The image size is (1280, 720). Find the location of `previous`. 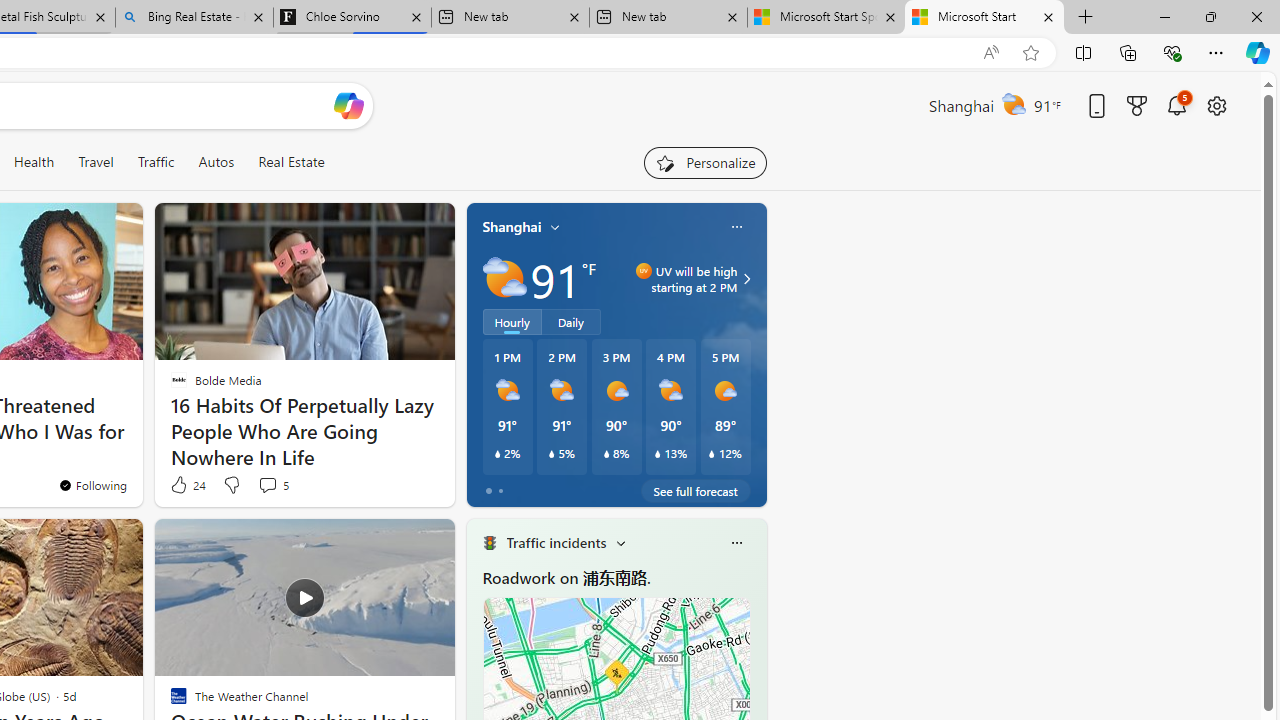

previous is located at coordinates (476, 670).